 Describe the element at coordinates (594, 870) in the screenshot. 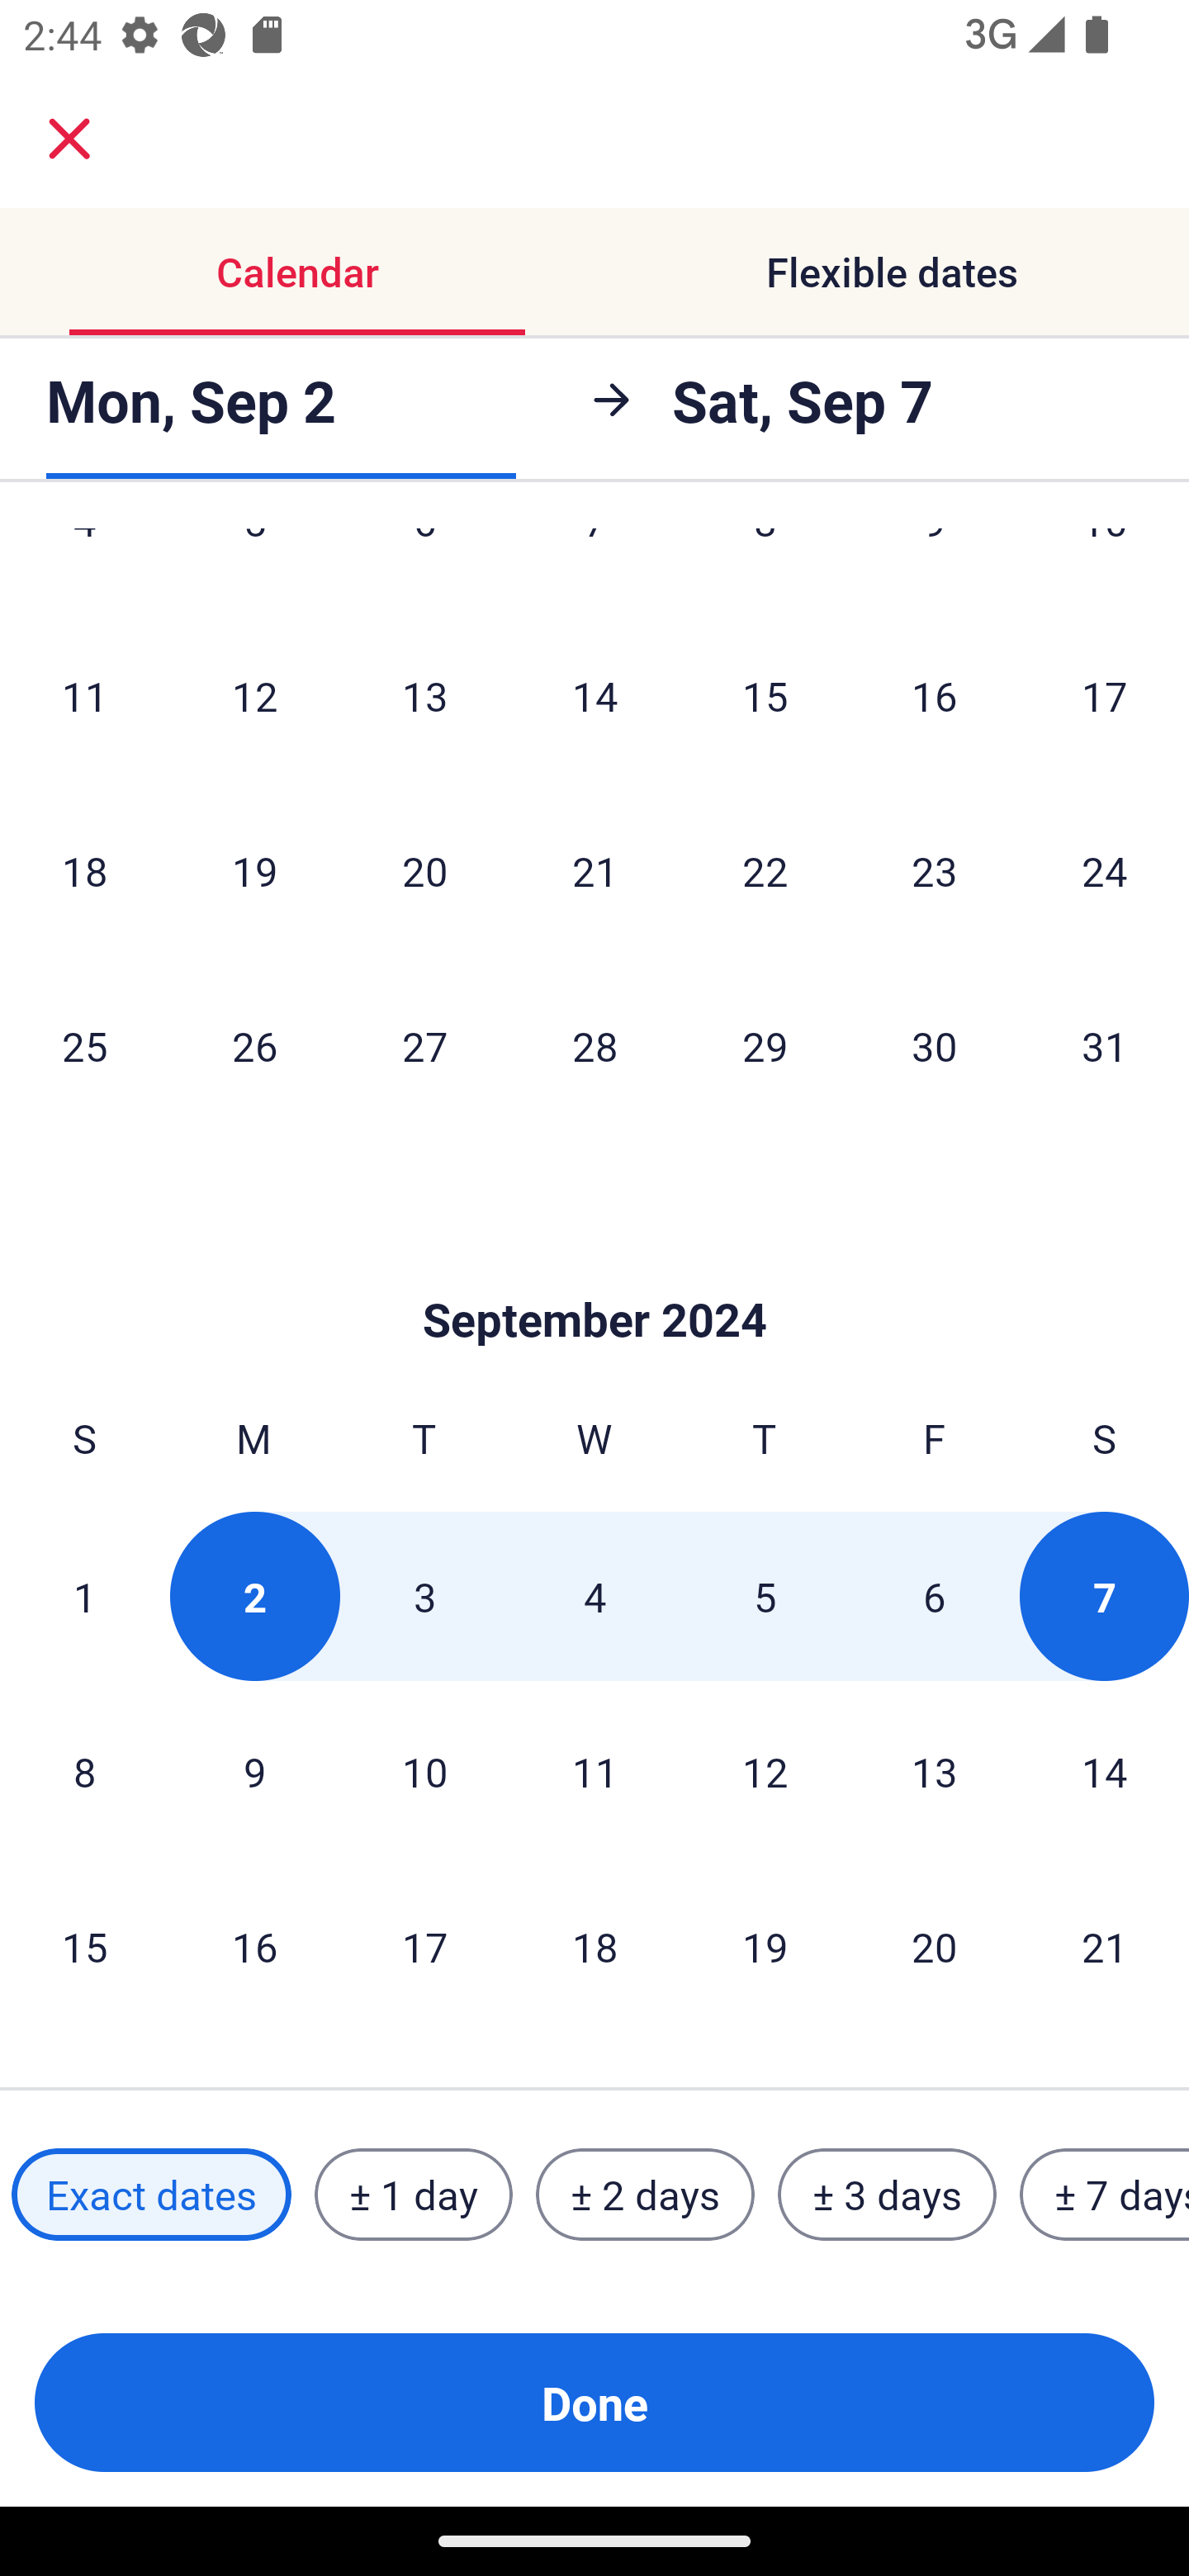

I see `21 Wednesday, August 21, 2024` at that location.